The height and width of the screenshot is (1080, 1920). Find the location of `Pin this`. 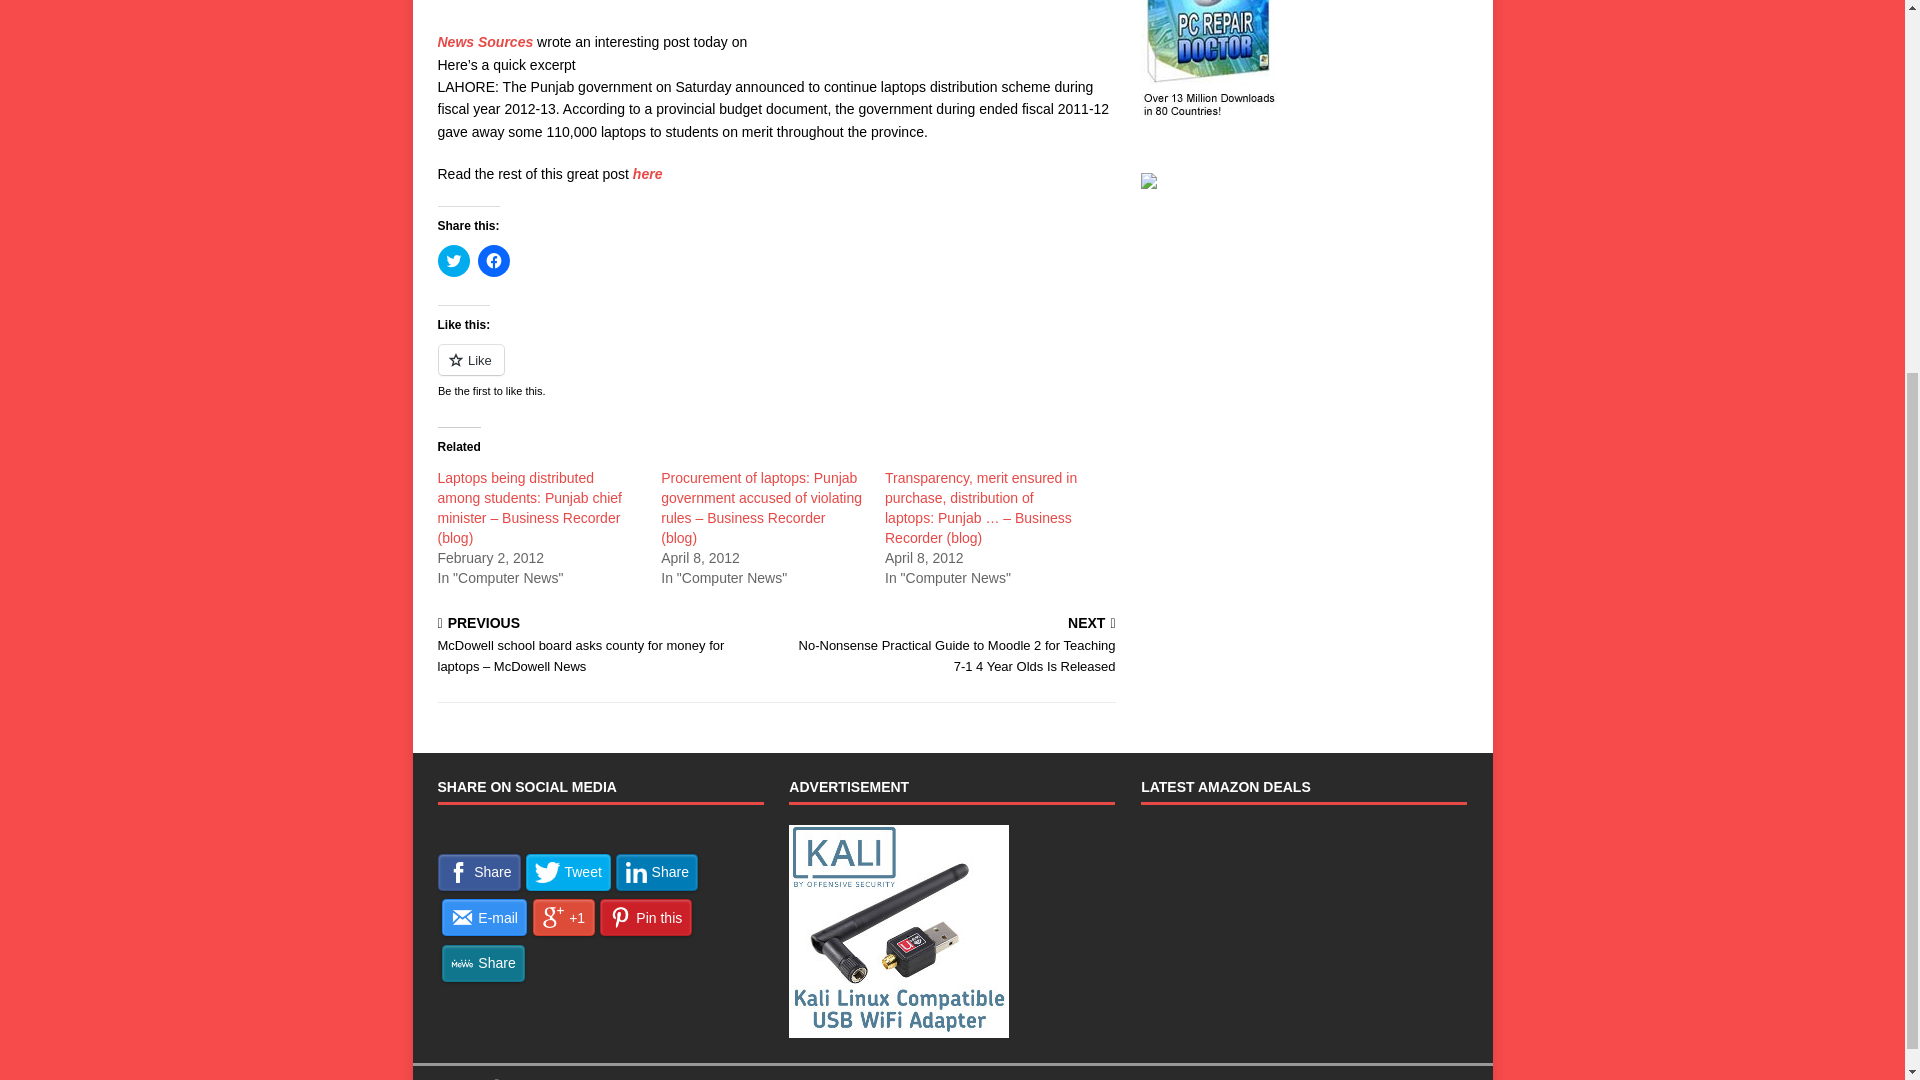

Pin this is located at coordinates (645, 917).